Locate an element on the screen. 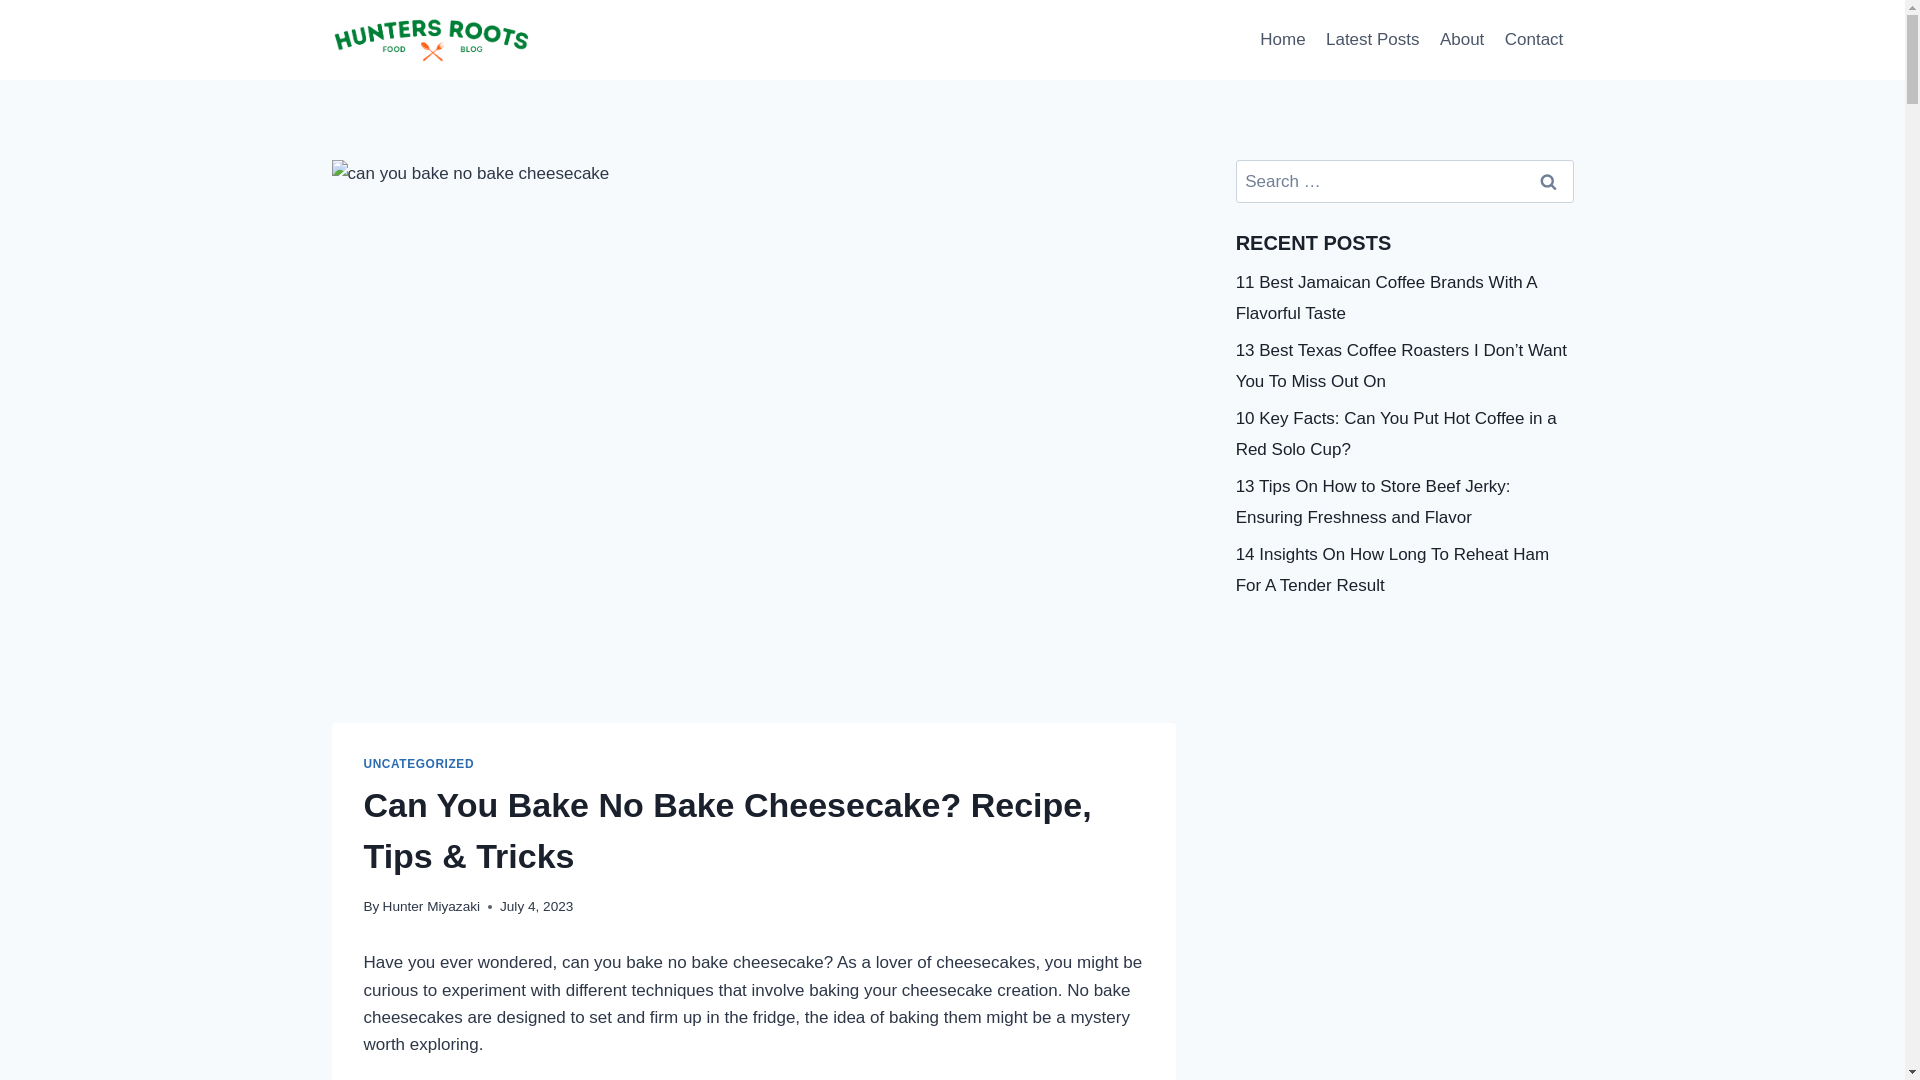 This screenshot has height=1080, width=1920. Home is located at coordinates (1282, 40).